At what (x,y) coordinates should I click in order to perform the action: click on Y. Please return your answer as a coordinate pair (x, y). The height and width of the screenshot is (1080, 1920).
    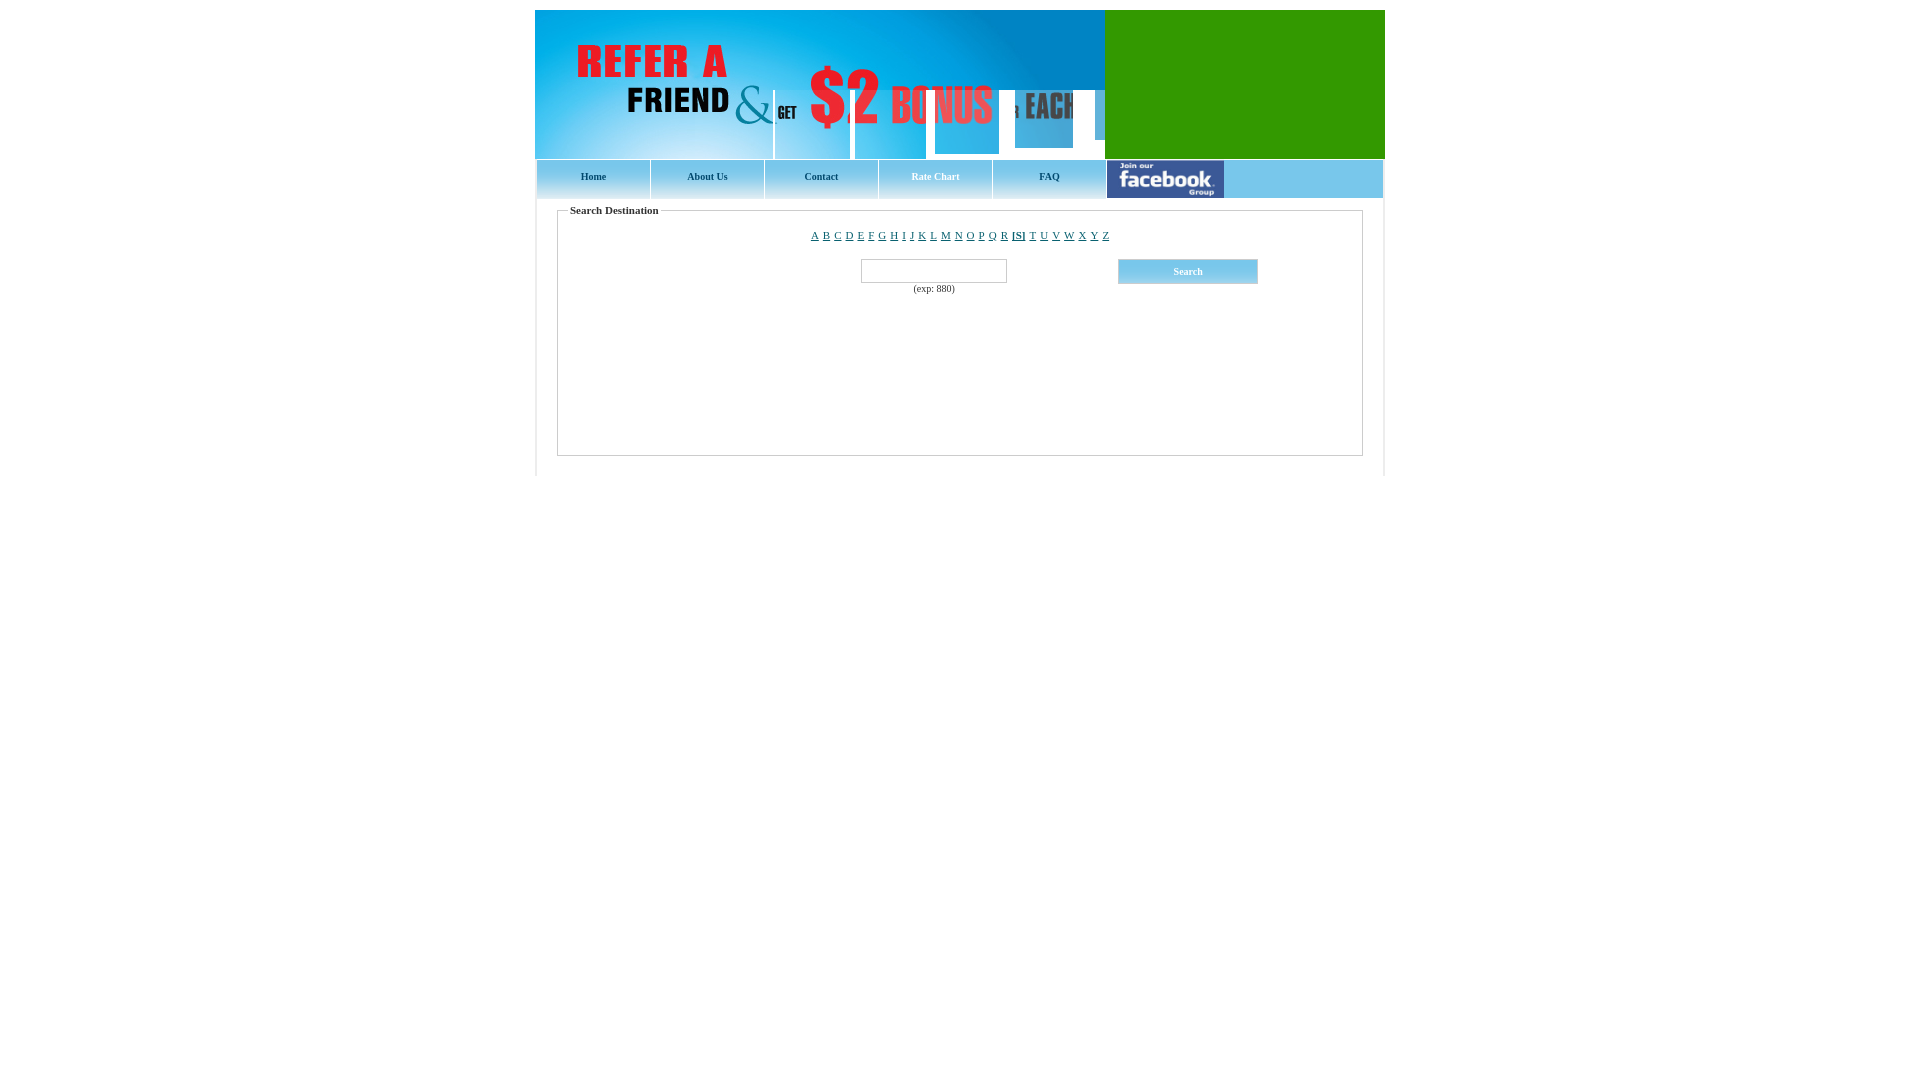
    Looking at the image, I should click on (1094, 235).